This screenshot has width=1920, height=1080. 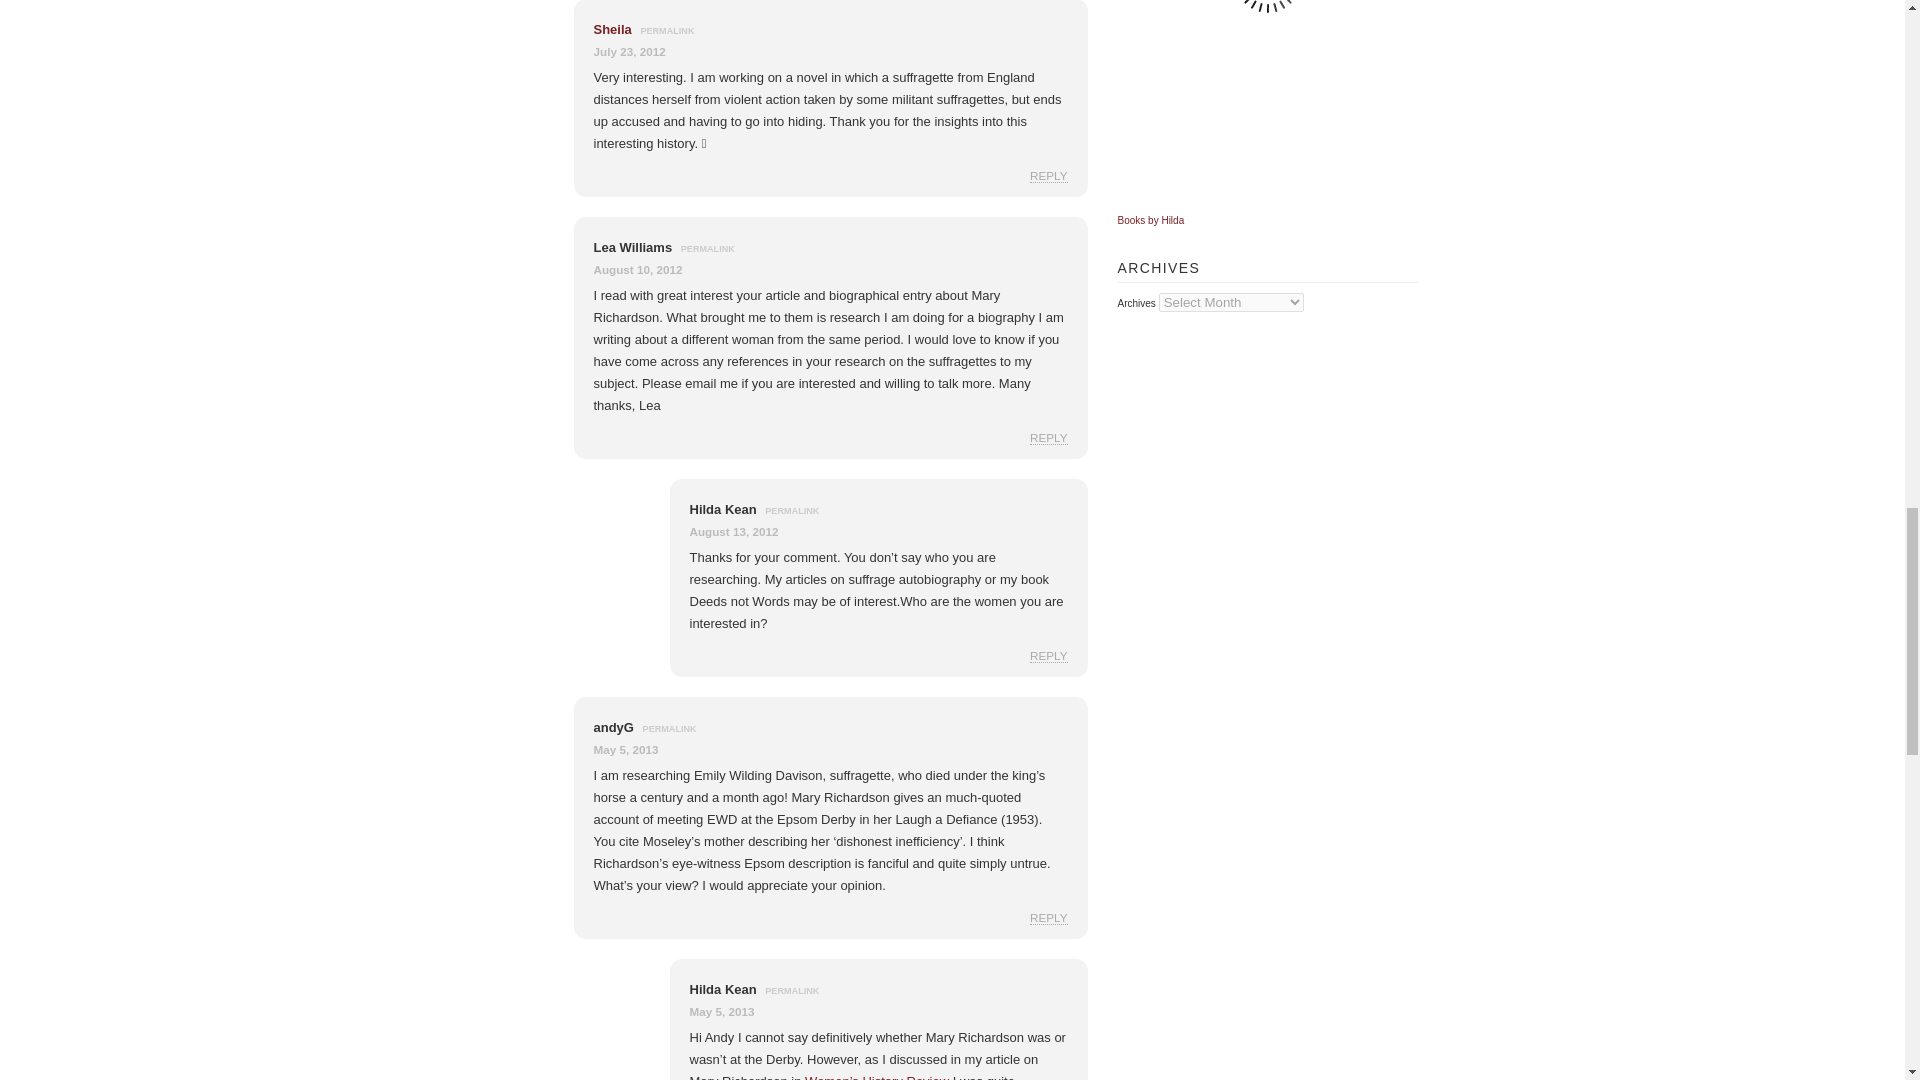 What do you see at coordinates (1048, 656) in the screenshot?
I see `REPLY` at bounding box center [1048, 656].